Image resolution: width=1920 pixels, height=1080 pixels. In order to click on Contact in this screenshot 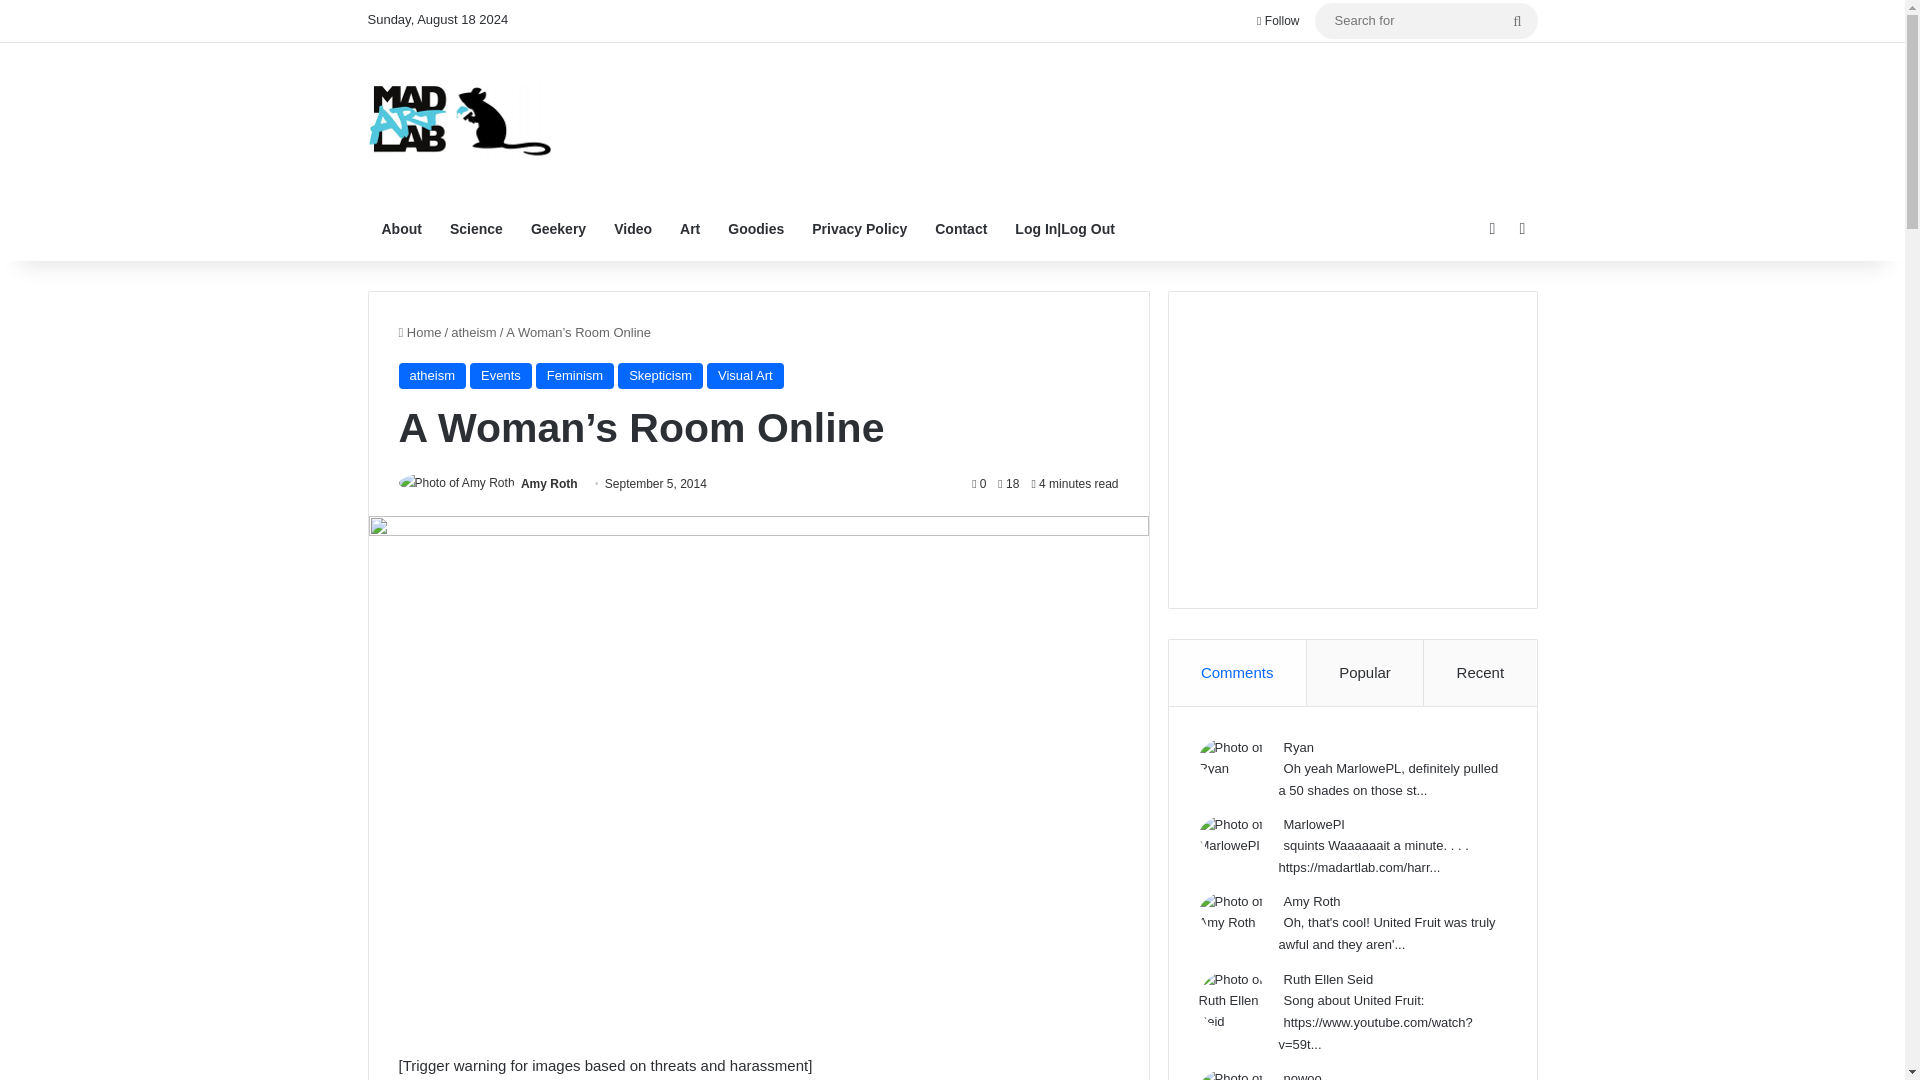, I will do `click(960, 228)`.